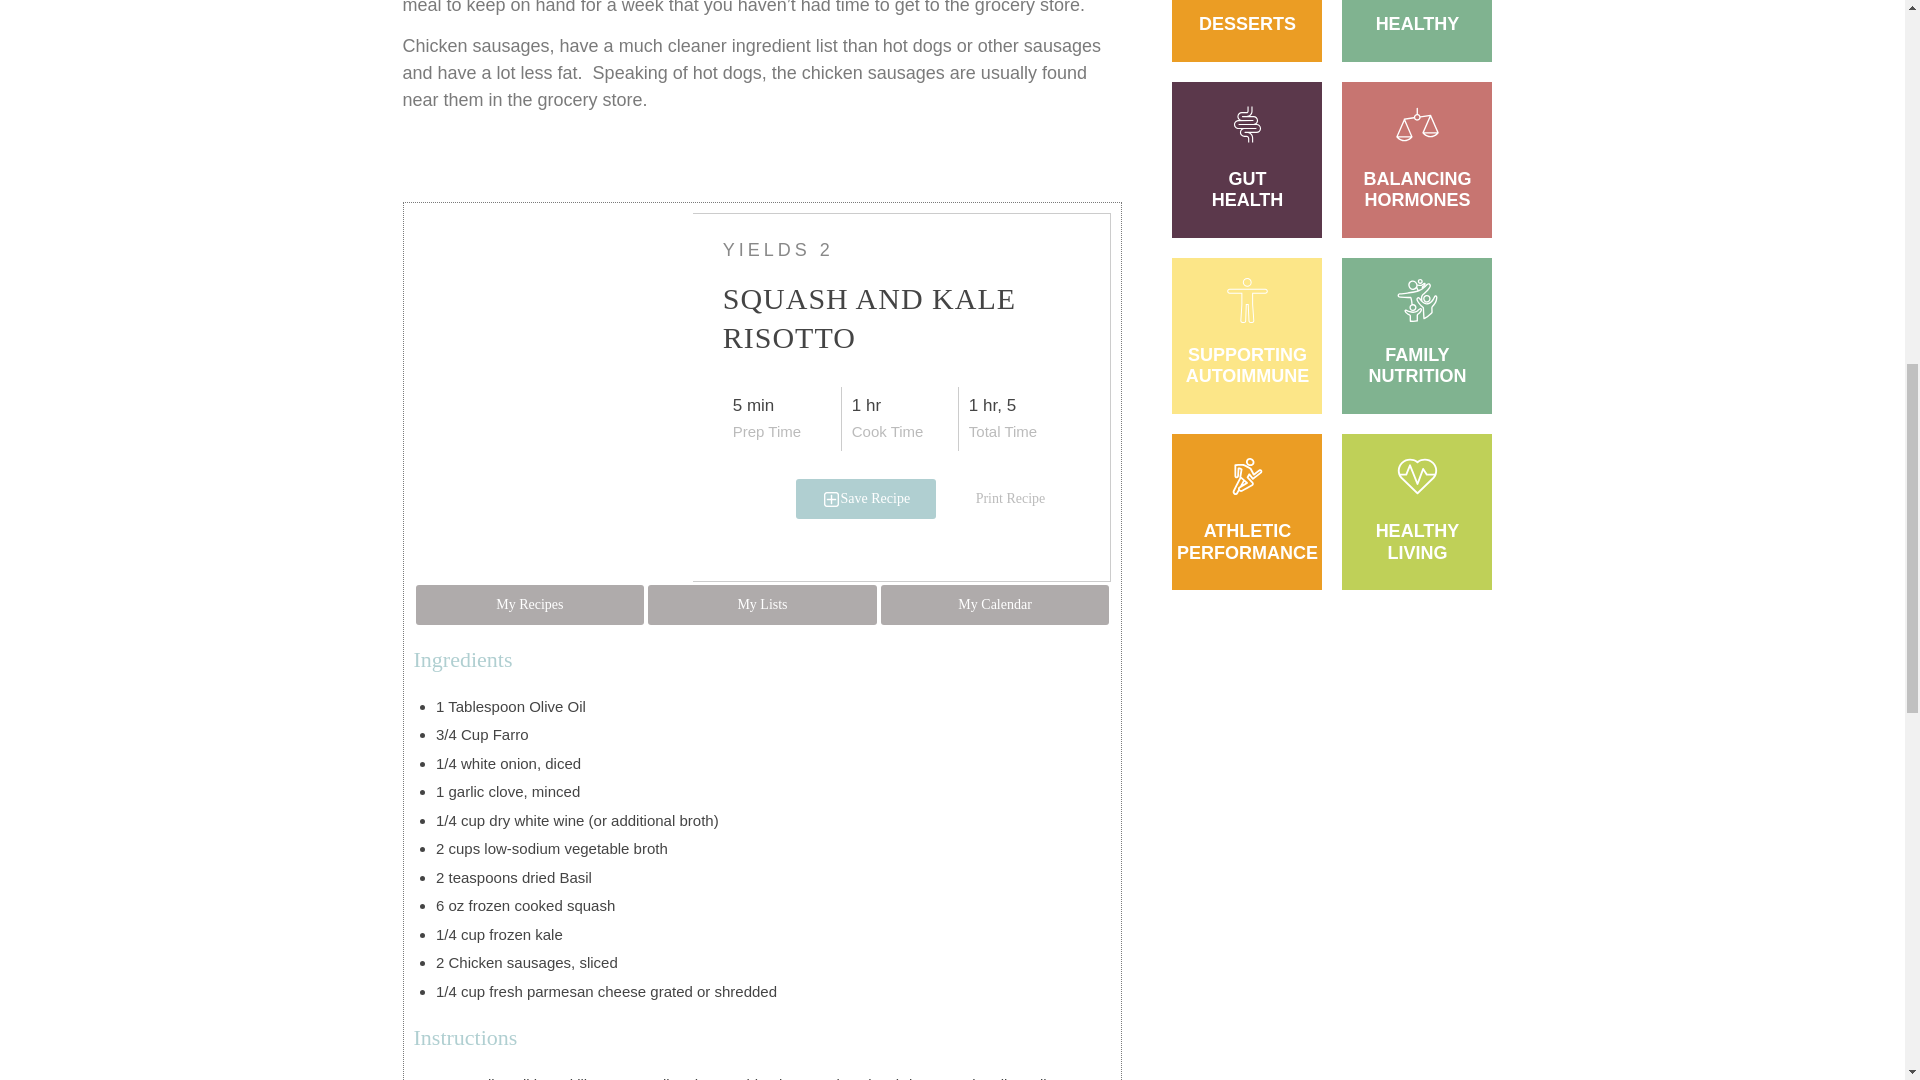 The height and width of the screenshot is (1080, 1920). I want to click on My Lists, so click(762, 605).